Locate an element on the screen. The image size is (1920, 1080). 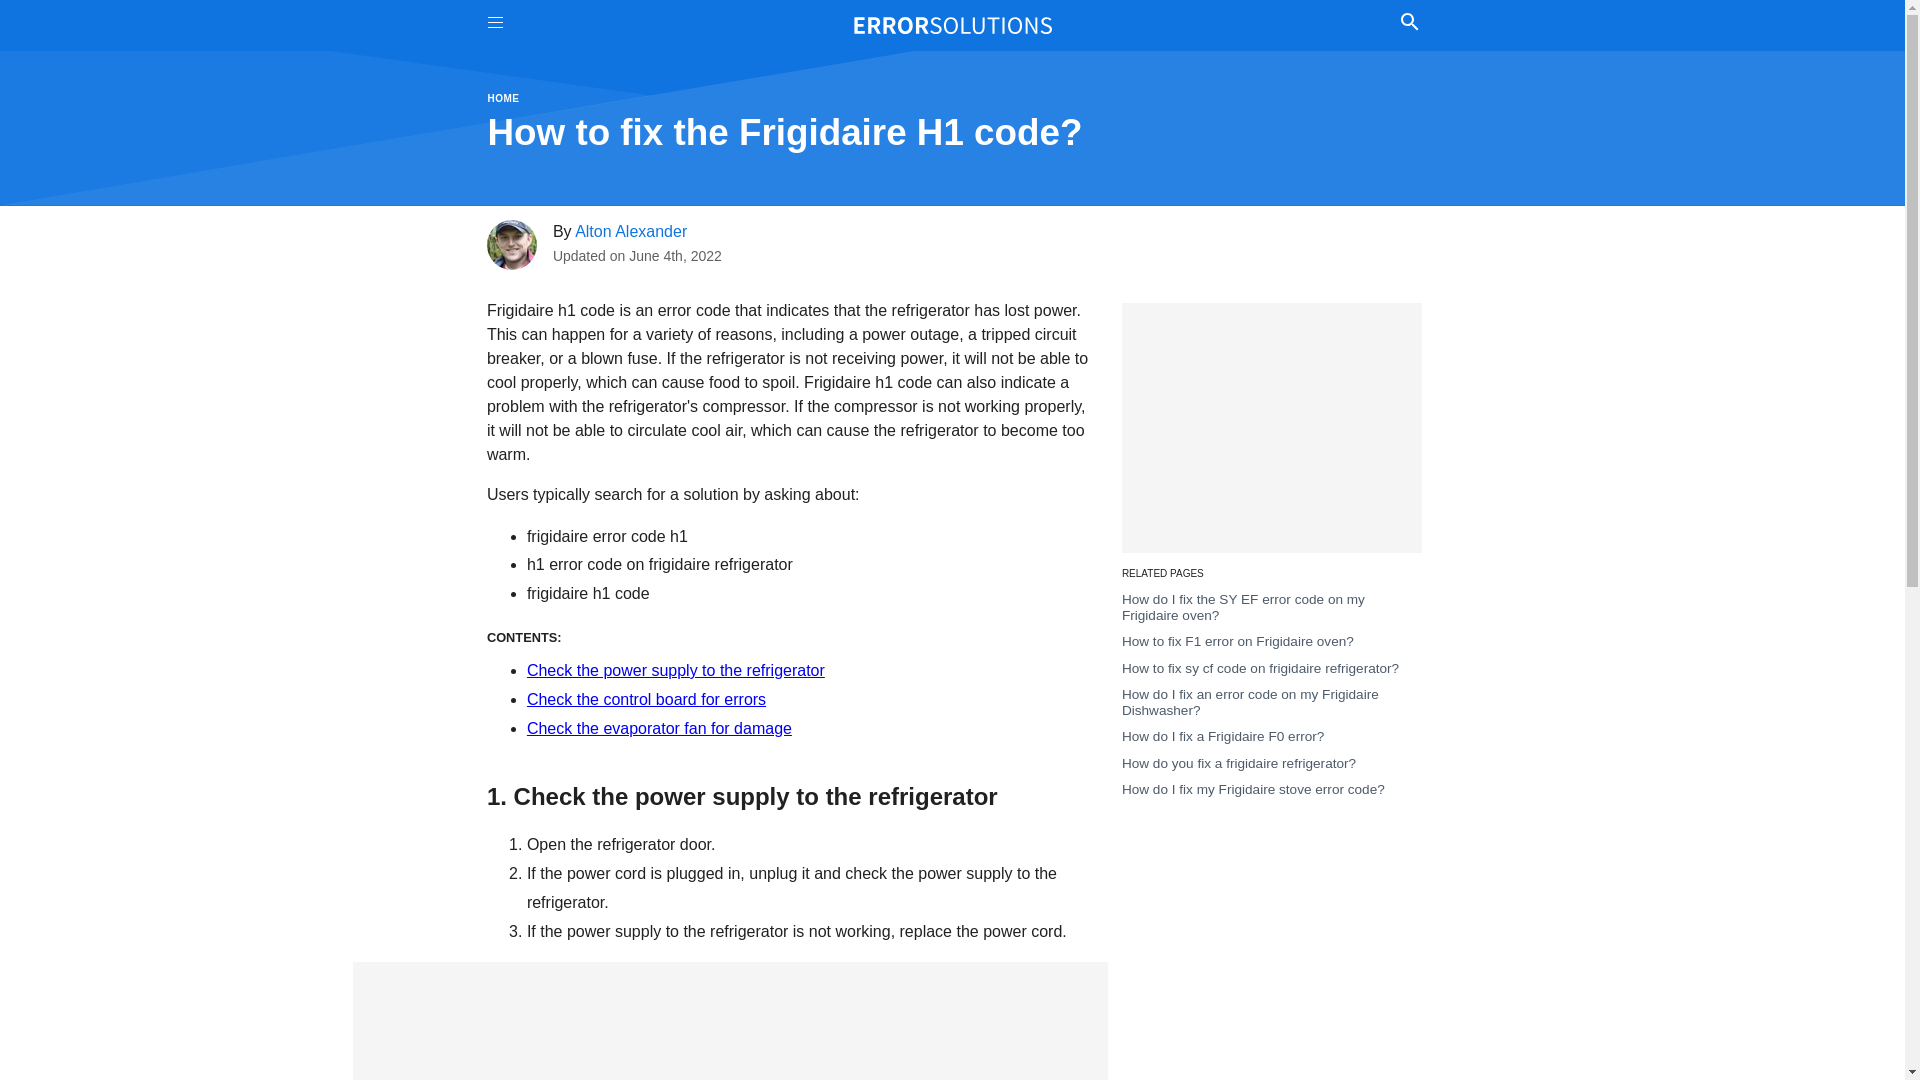
Check the evaporator fan for damage is located at coordinates (658, 728).